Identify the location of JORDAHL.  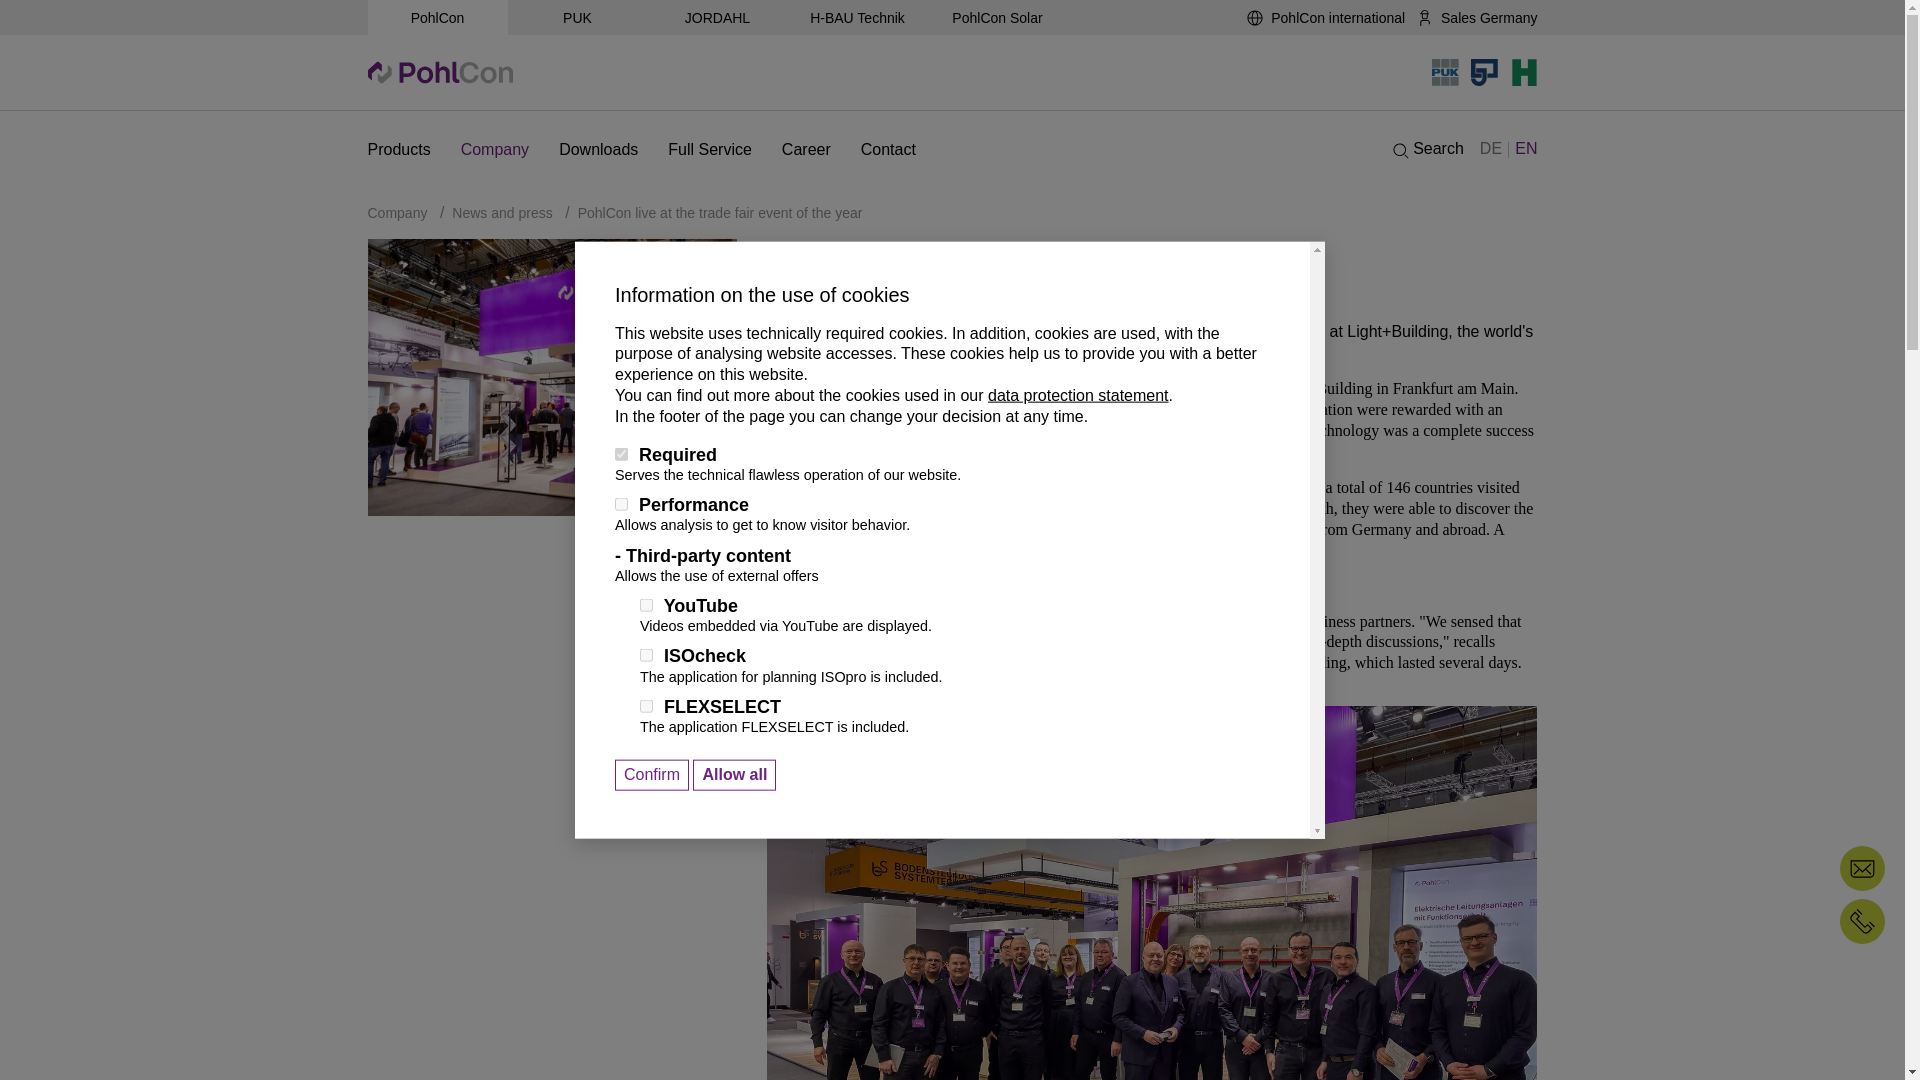
(718, 17).